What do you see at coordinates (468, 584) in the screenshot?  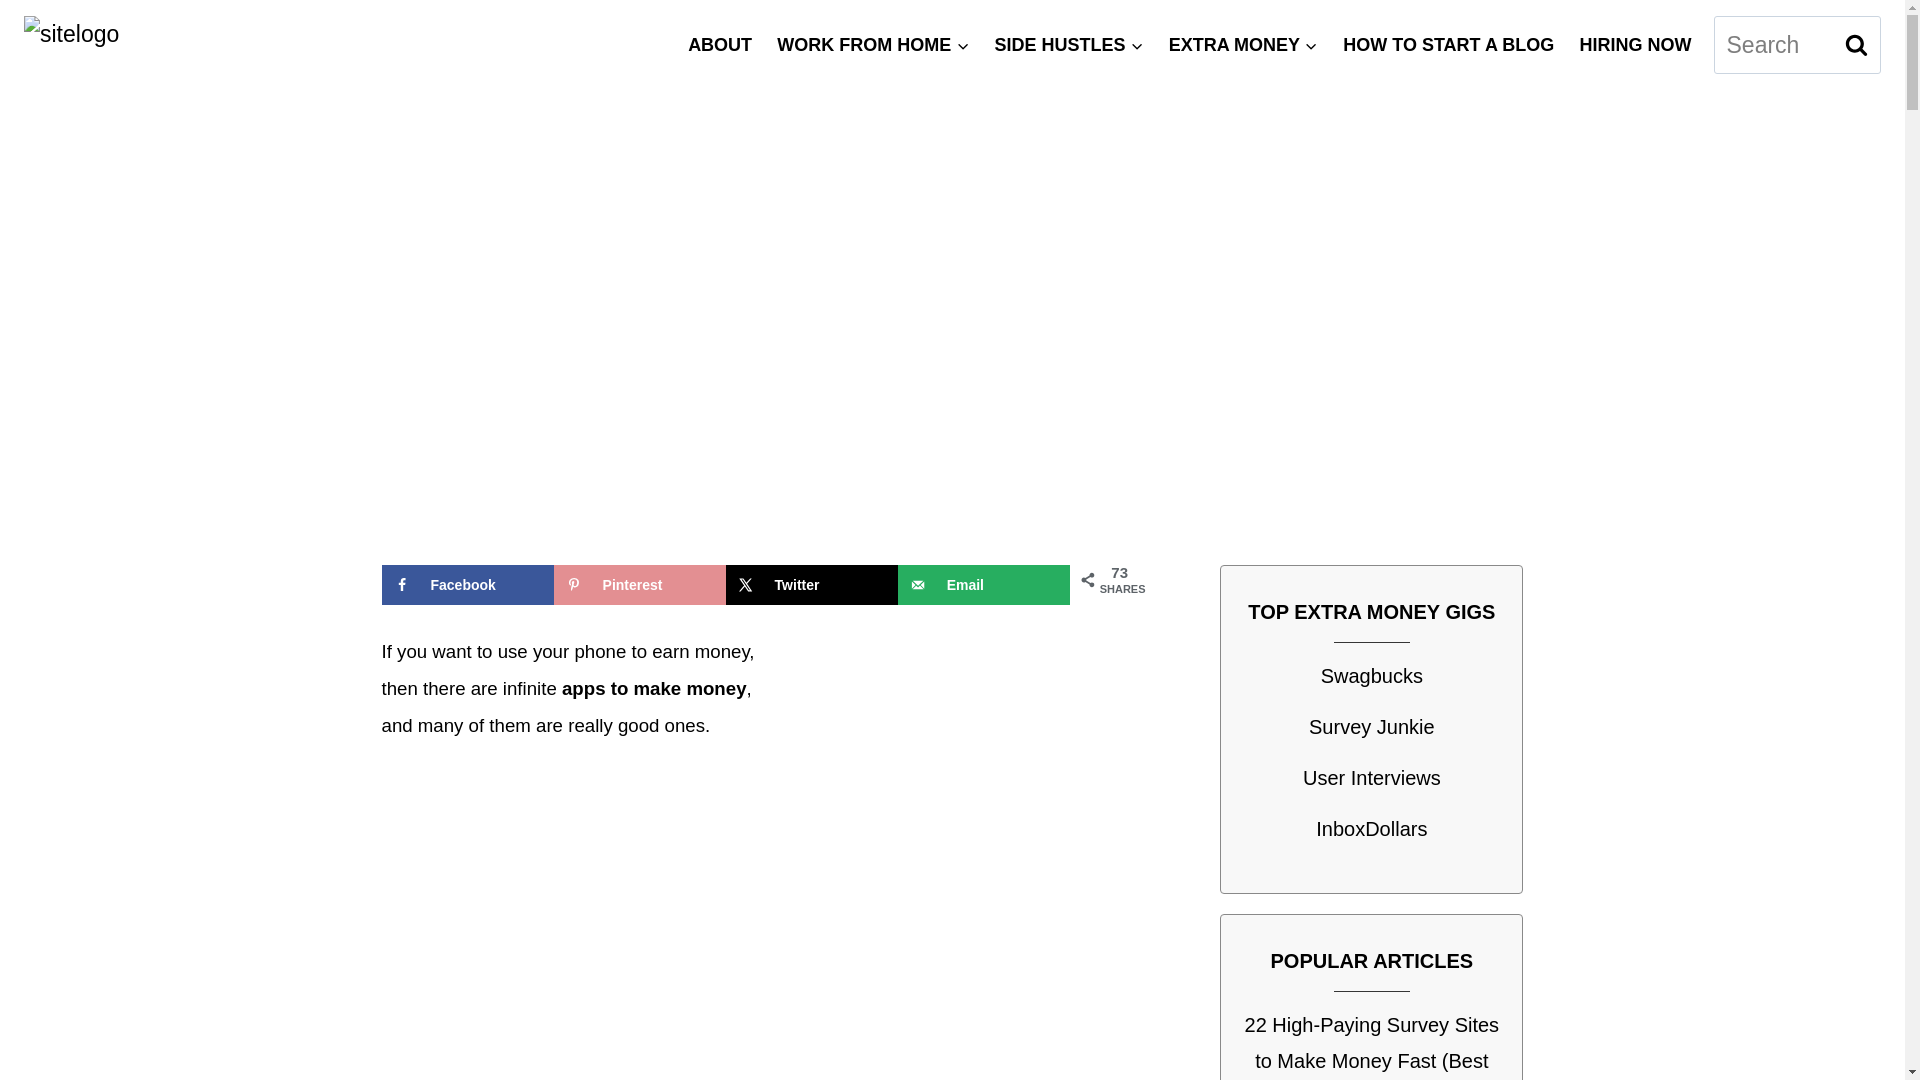 I see `Share on Facebook` at bounding box center [468, 584].